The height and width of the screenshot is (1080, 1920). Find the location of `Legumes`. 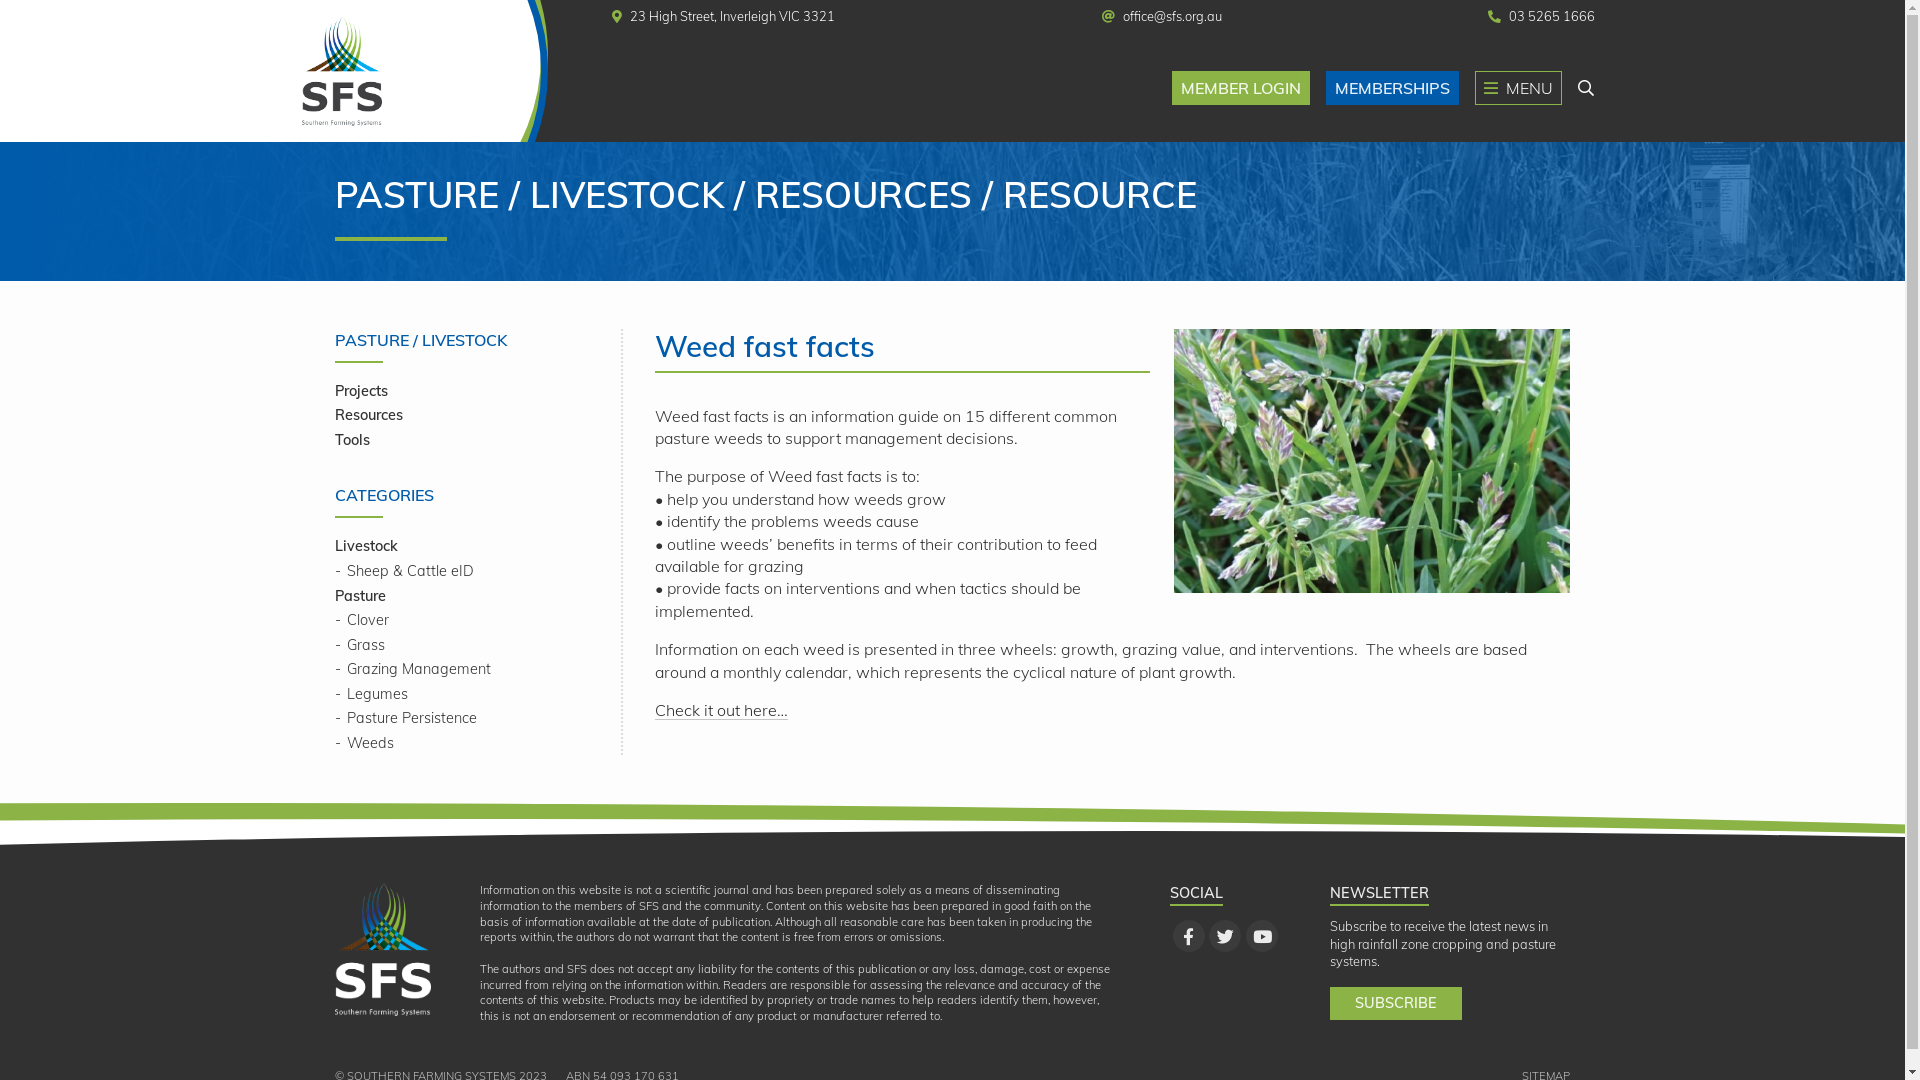

Legumes is located at coordinates (372, 694).